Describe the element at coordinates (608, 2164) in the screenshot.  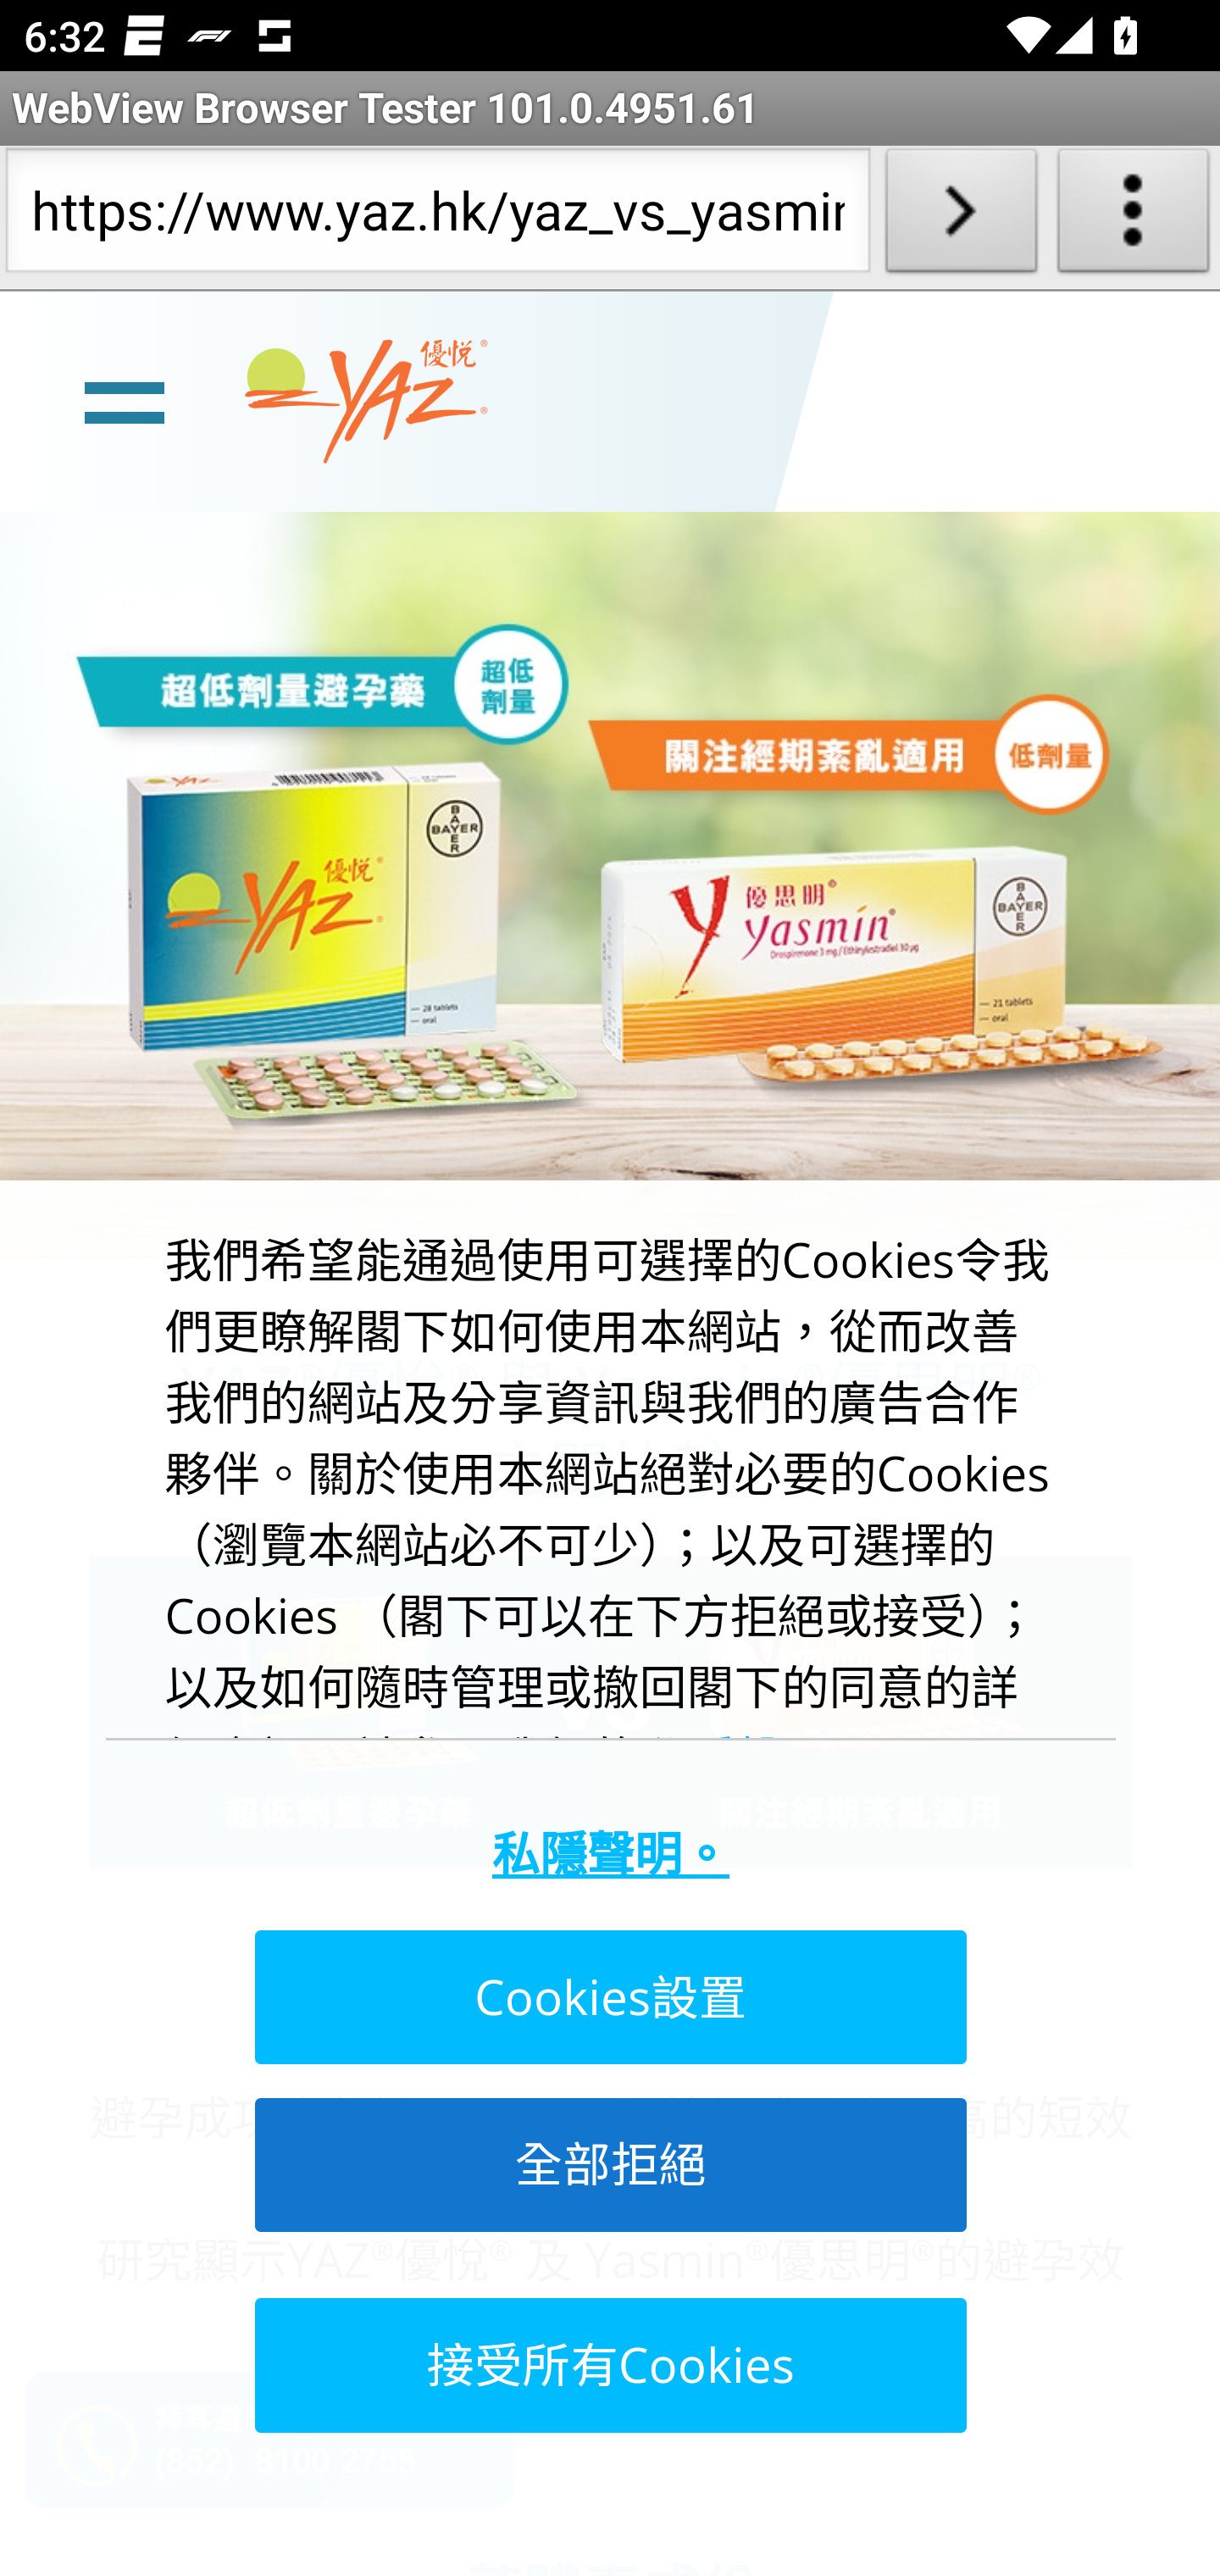
I see `全部拒絕` at that location.